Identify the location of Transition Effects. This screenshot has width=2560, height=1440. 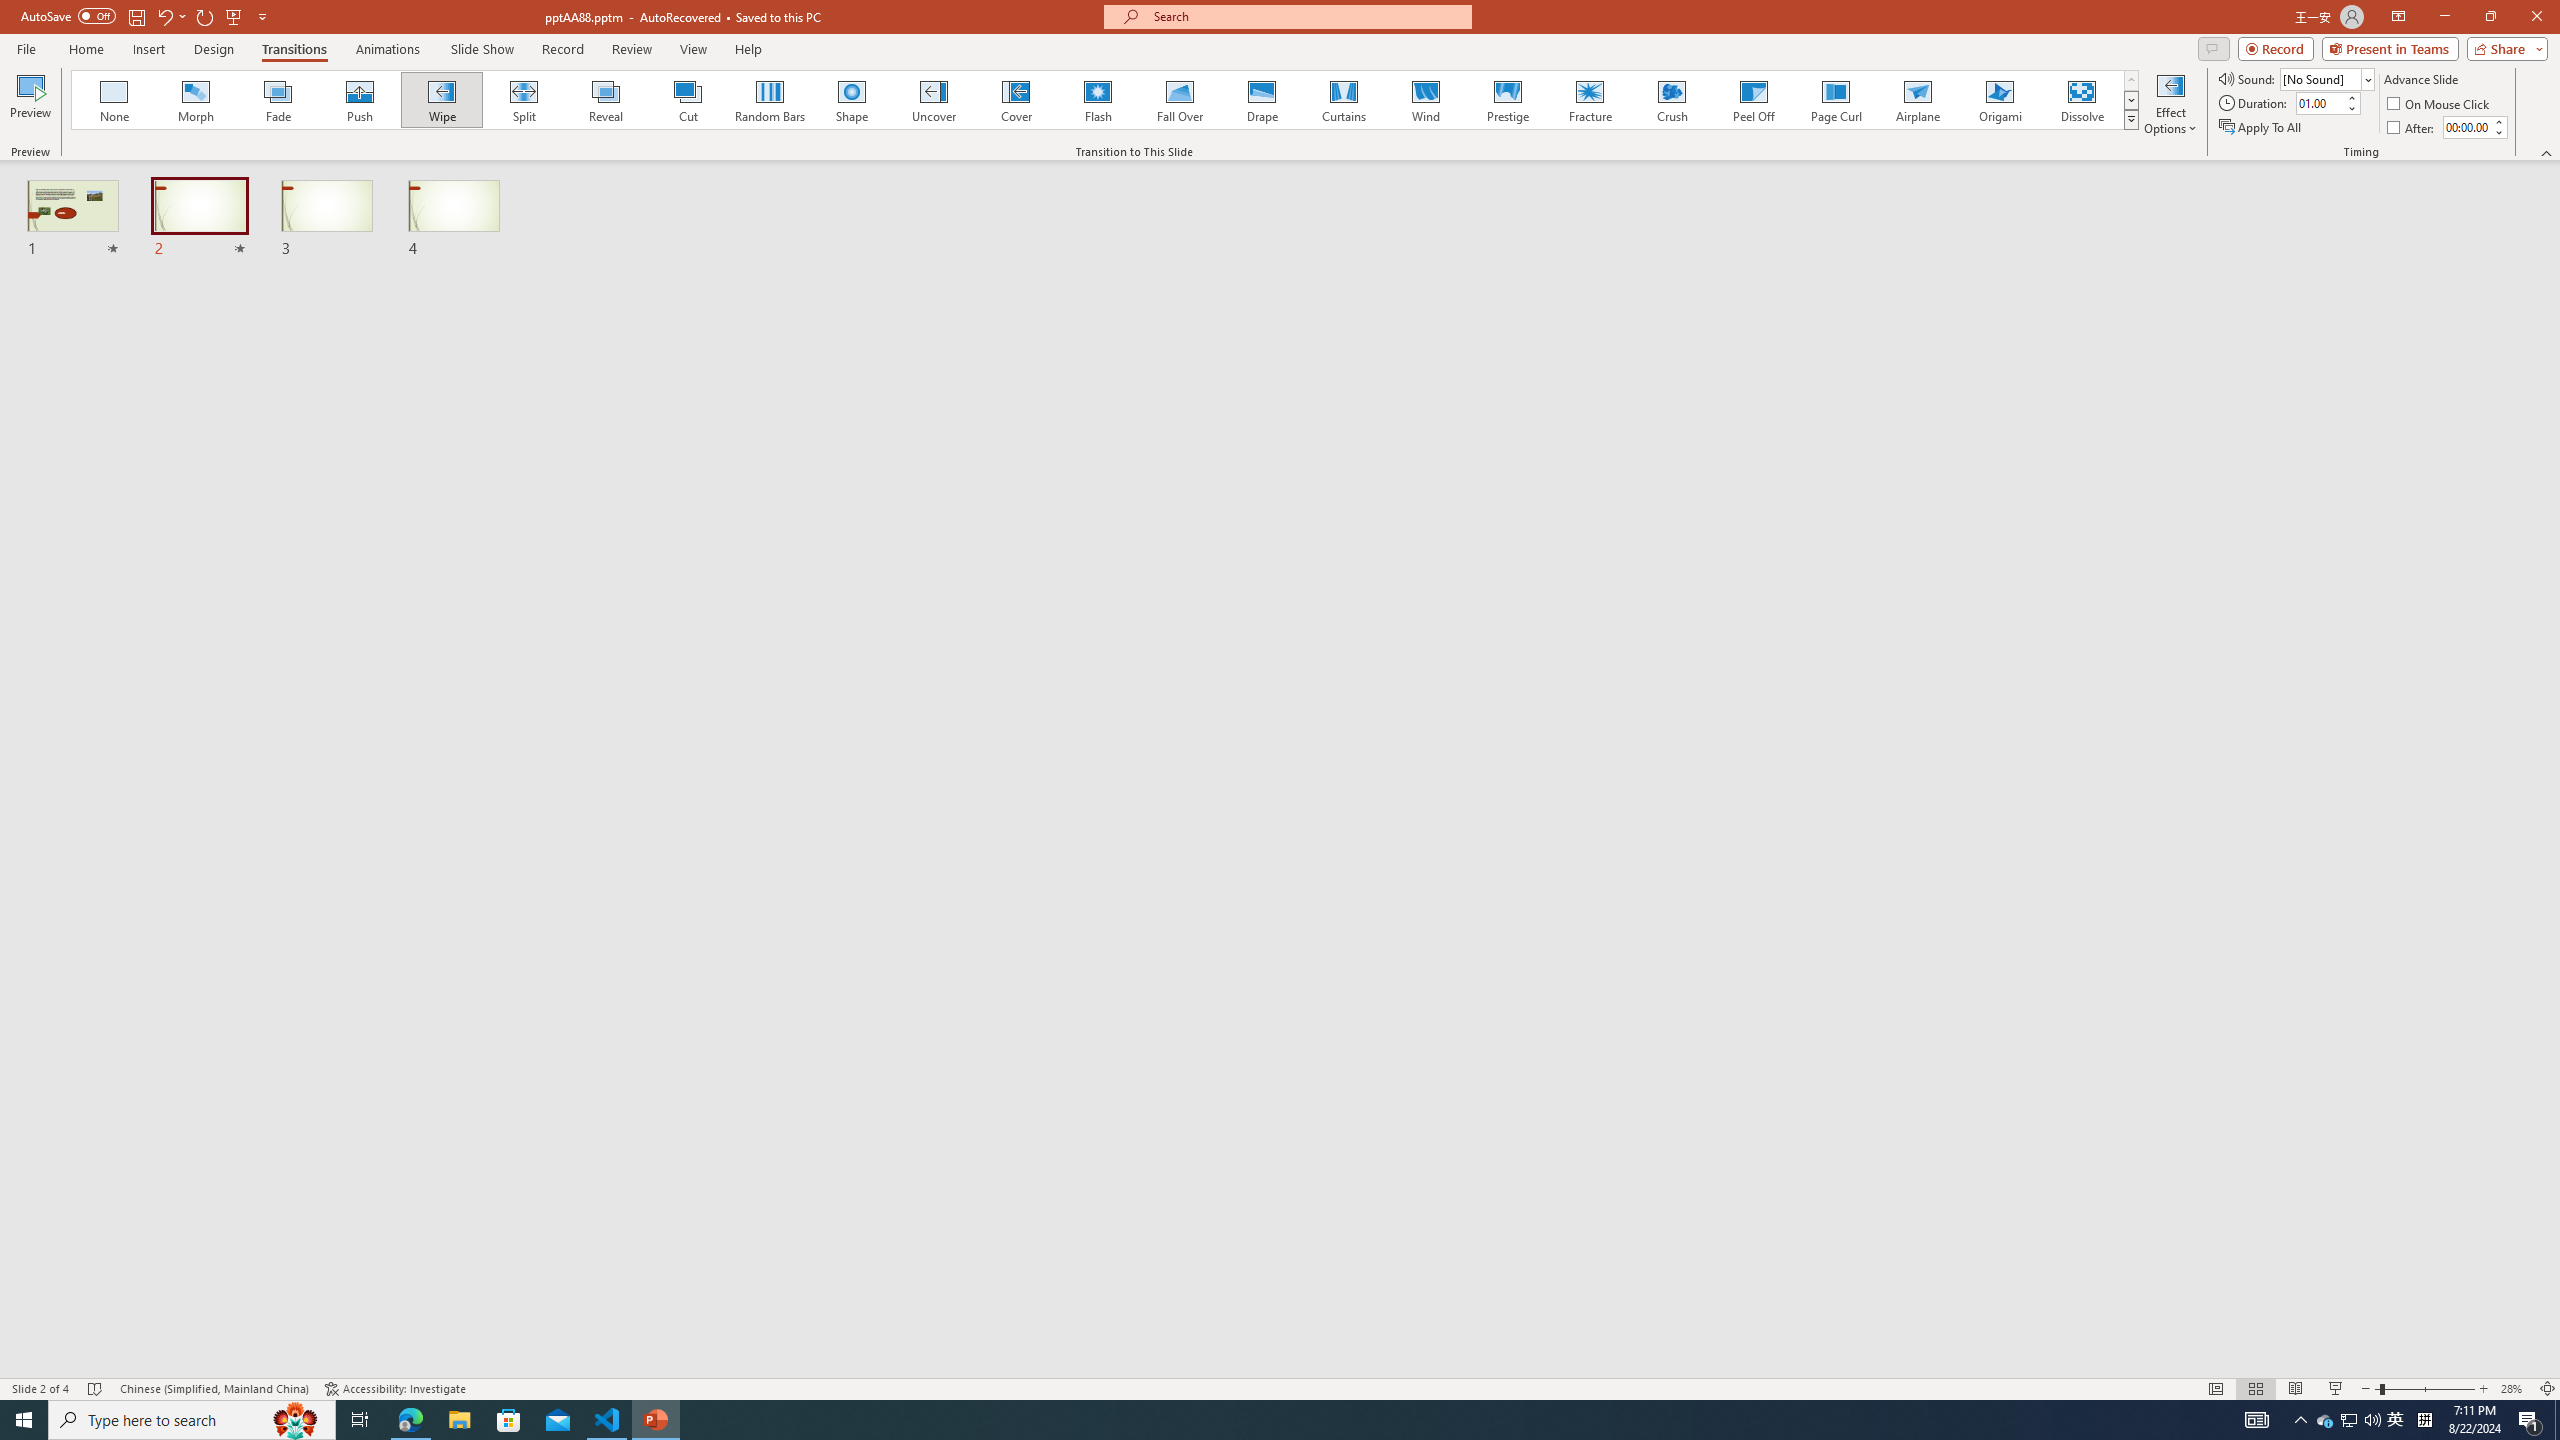
(2132, 119).